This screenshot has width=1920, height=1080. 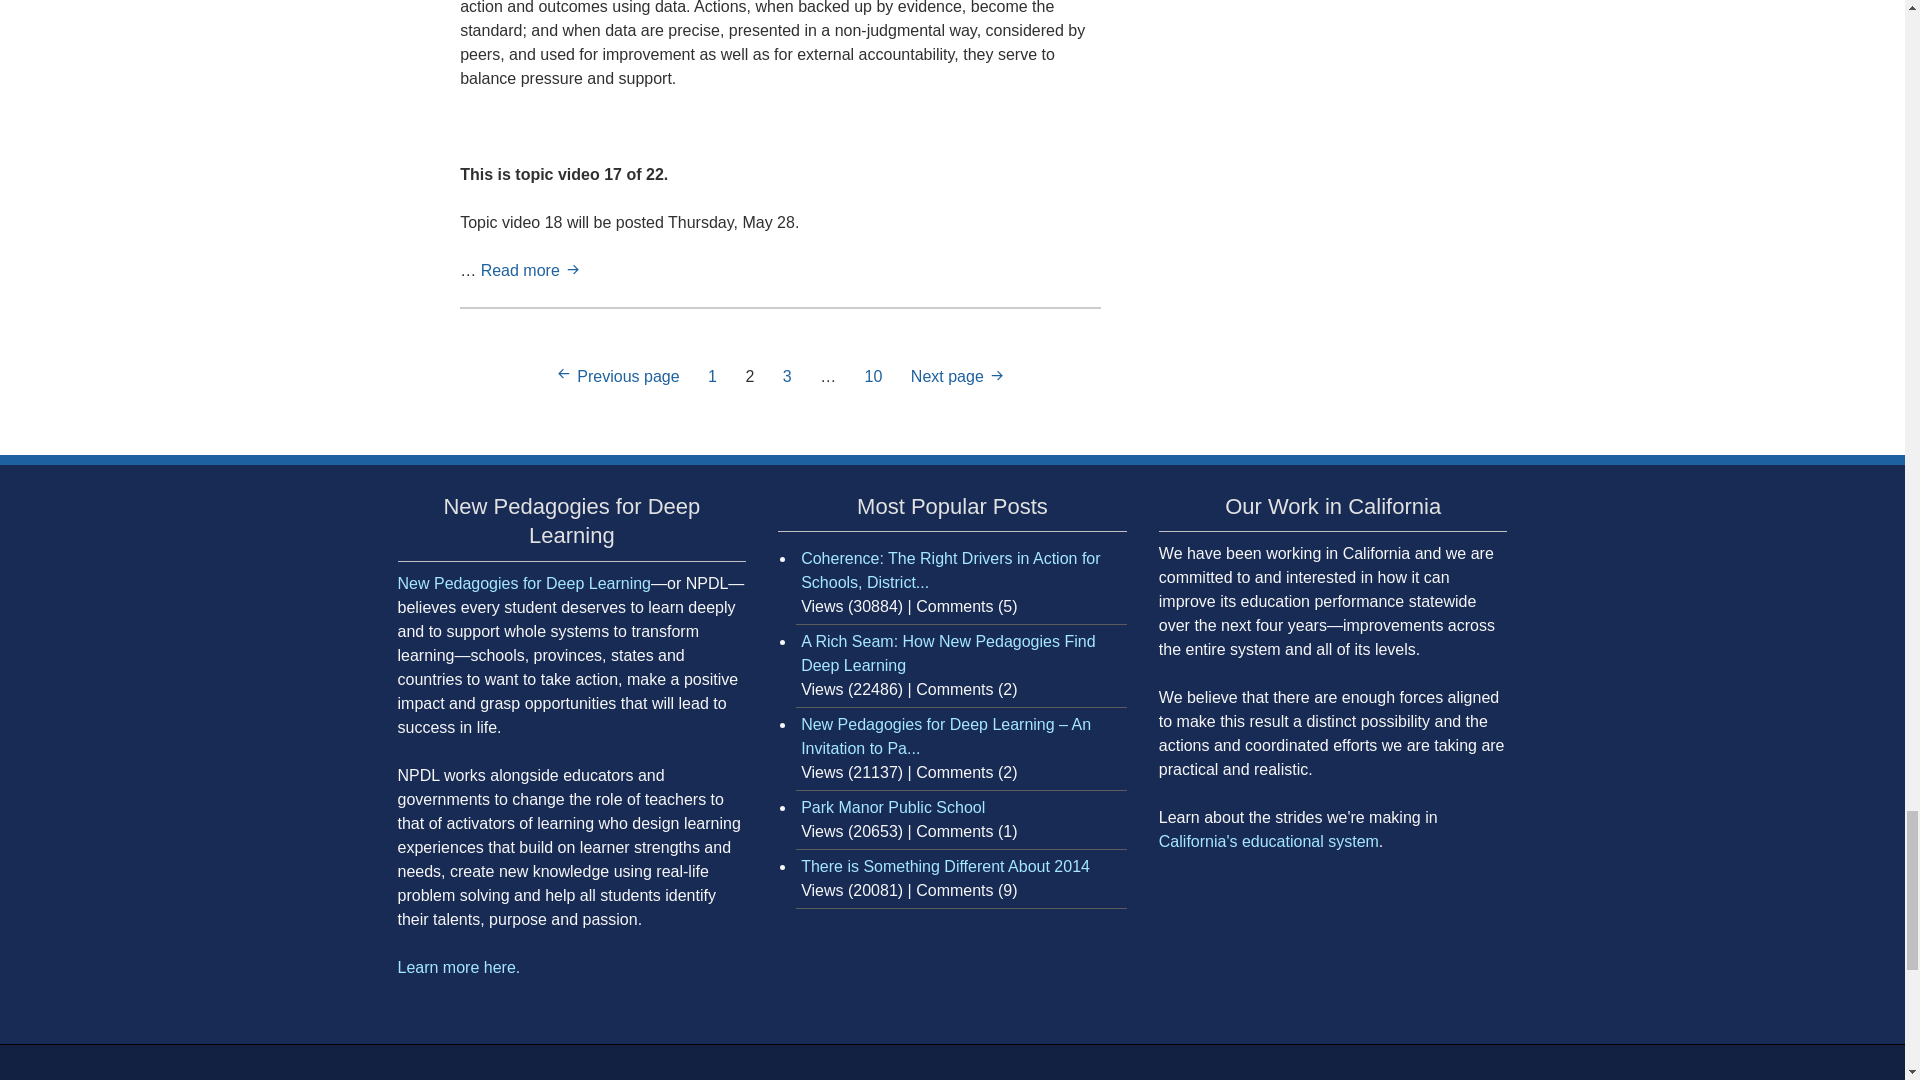 What do you see at coordinates (947, 652) in the screenshot?
I see `A Rich Seam: How New Pedagogies Find Deep Learning` at bounding box center [947, 652].